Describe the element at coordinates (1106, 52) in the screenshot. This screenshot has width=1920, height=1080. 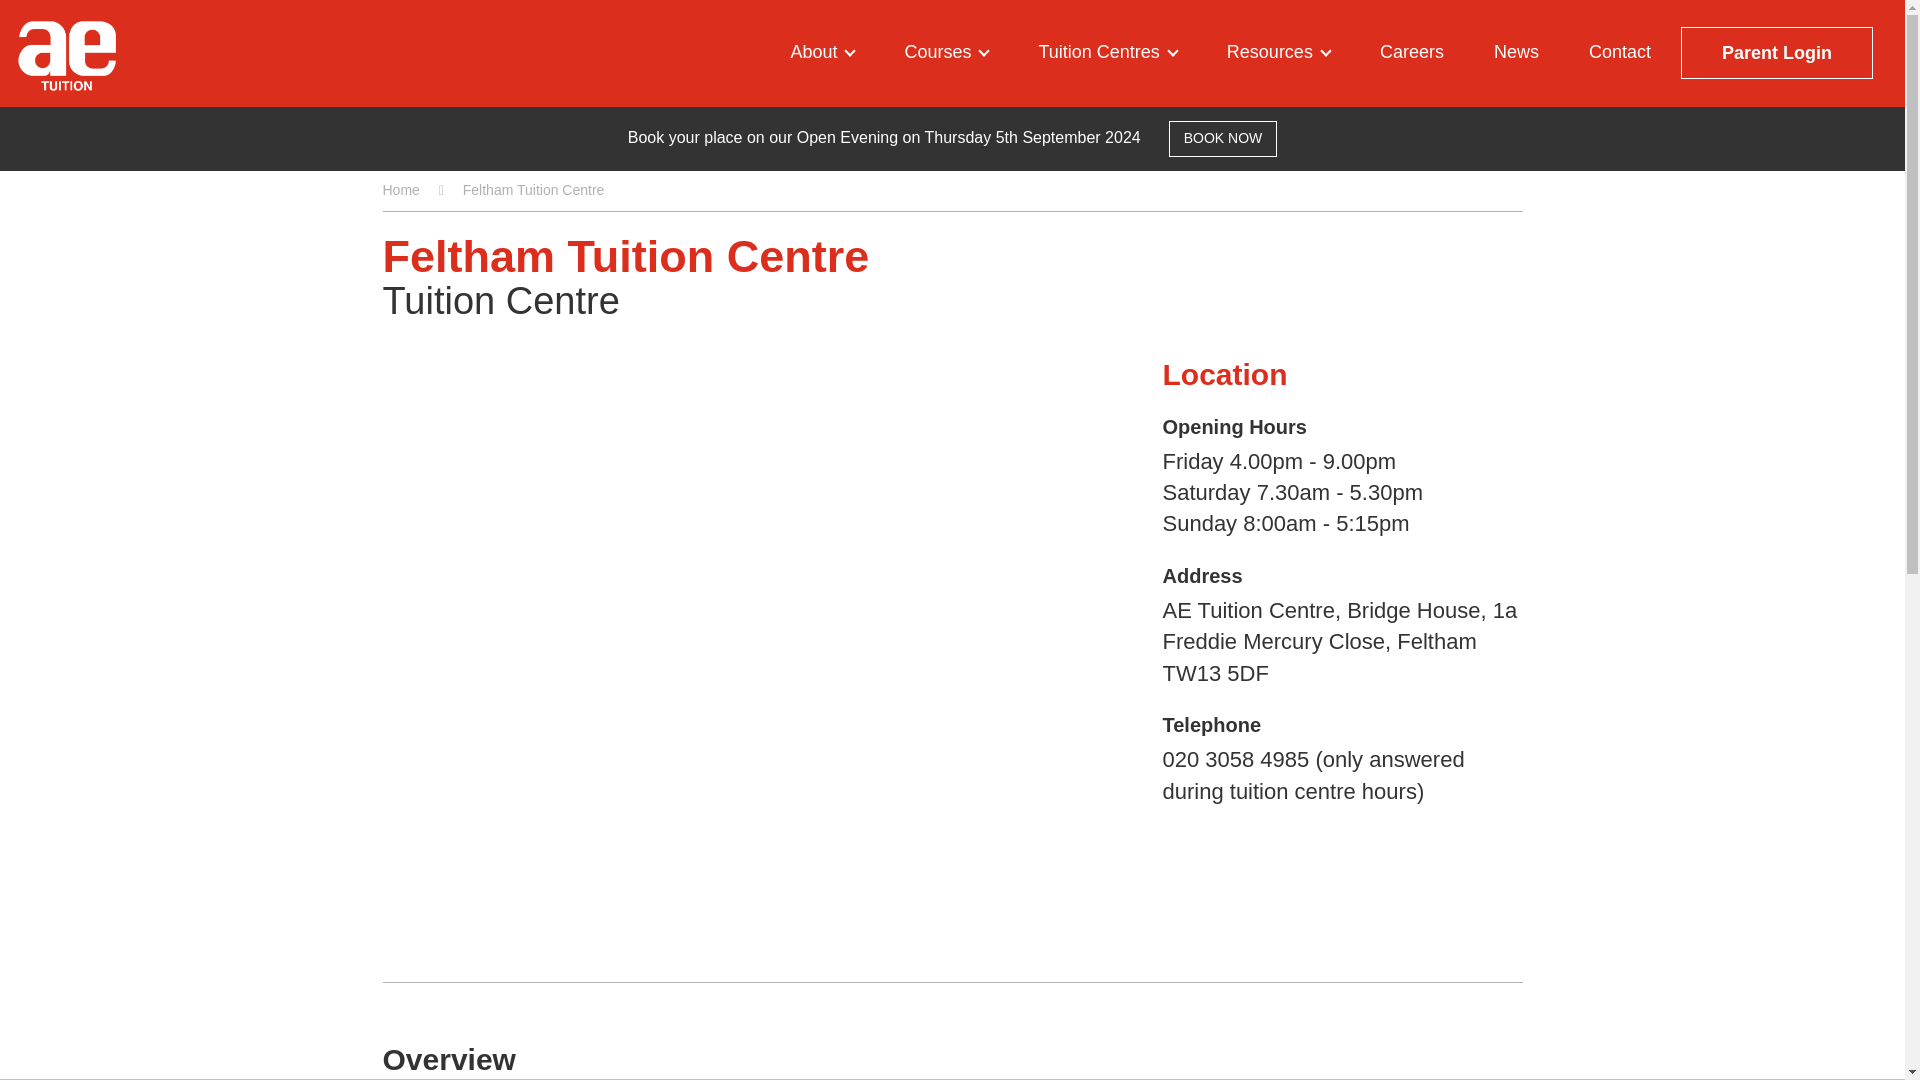
I see `Tuition Centres` at that location.